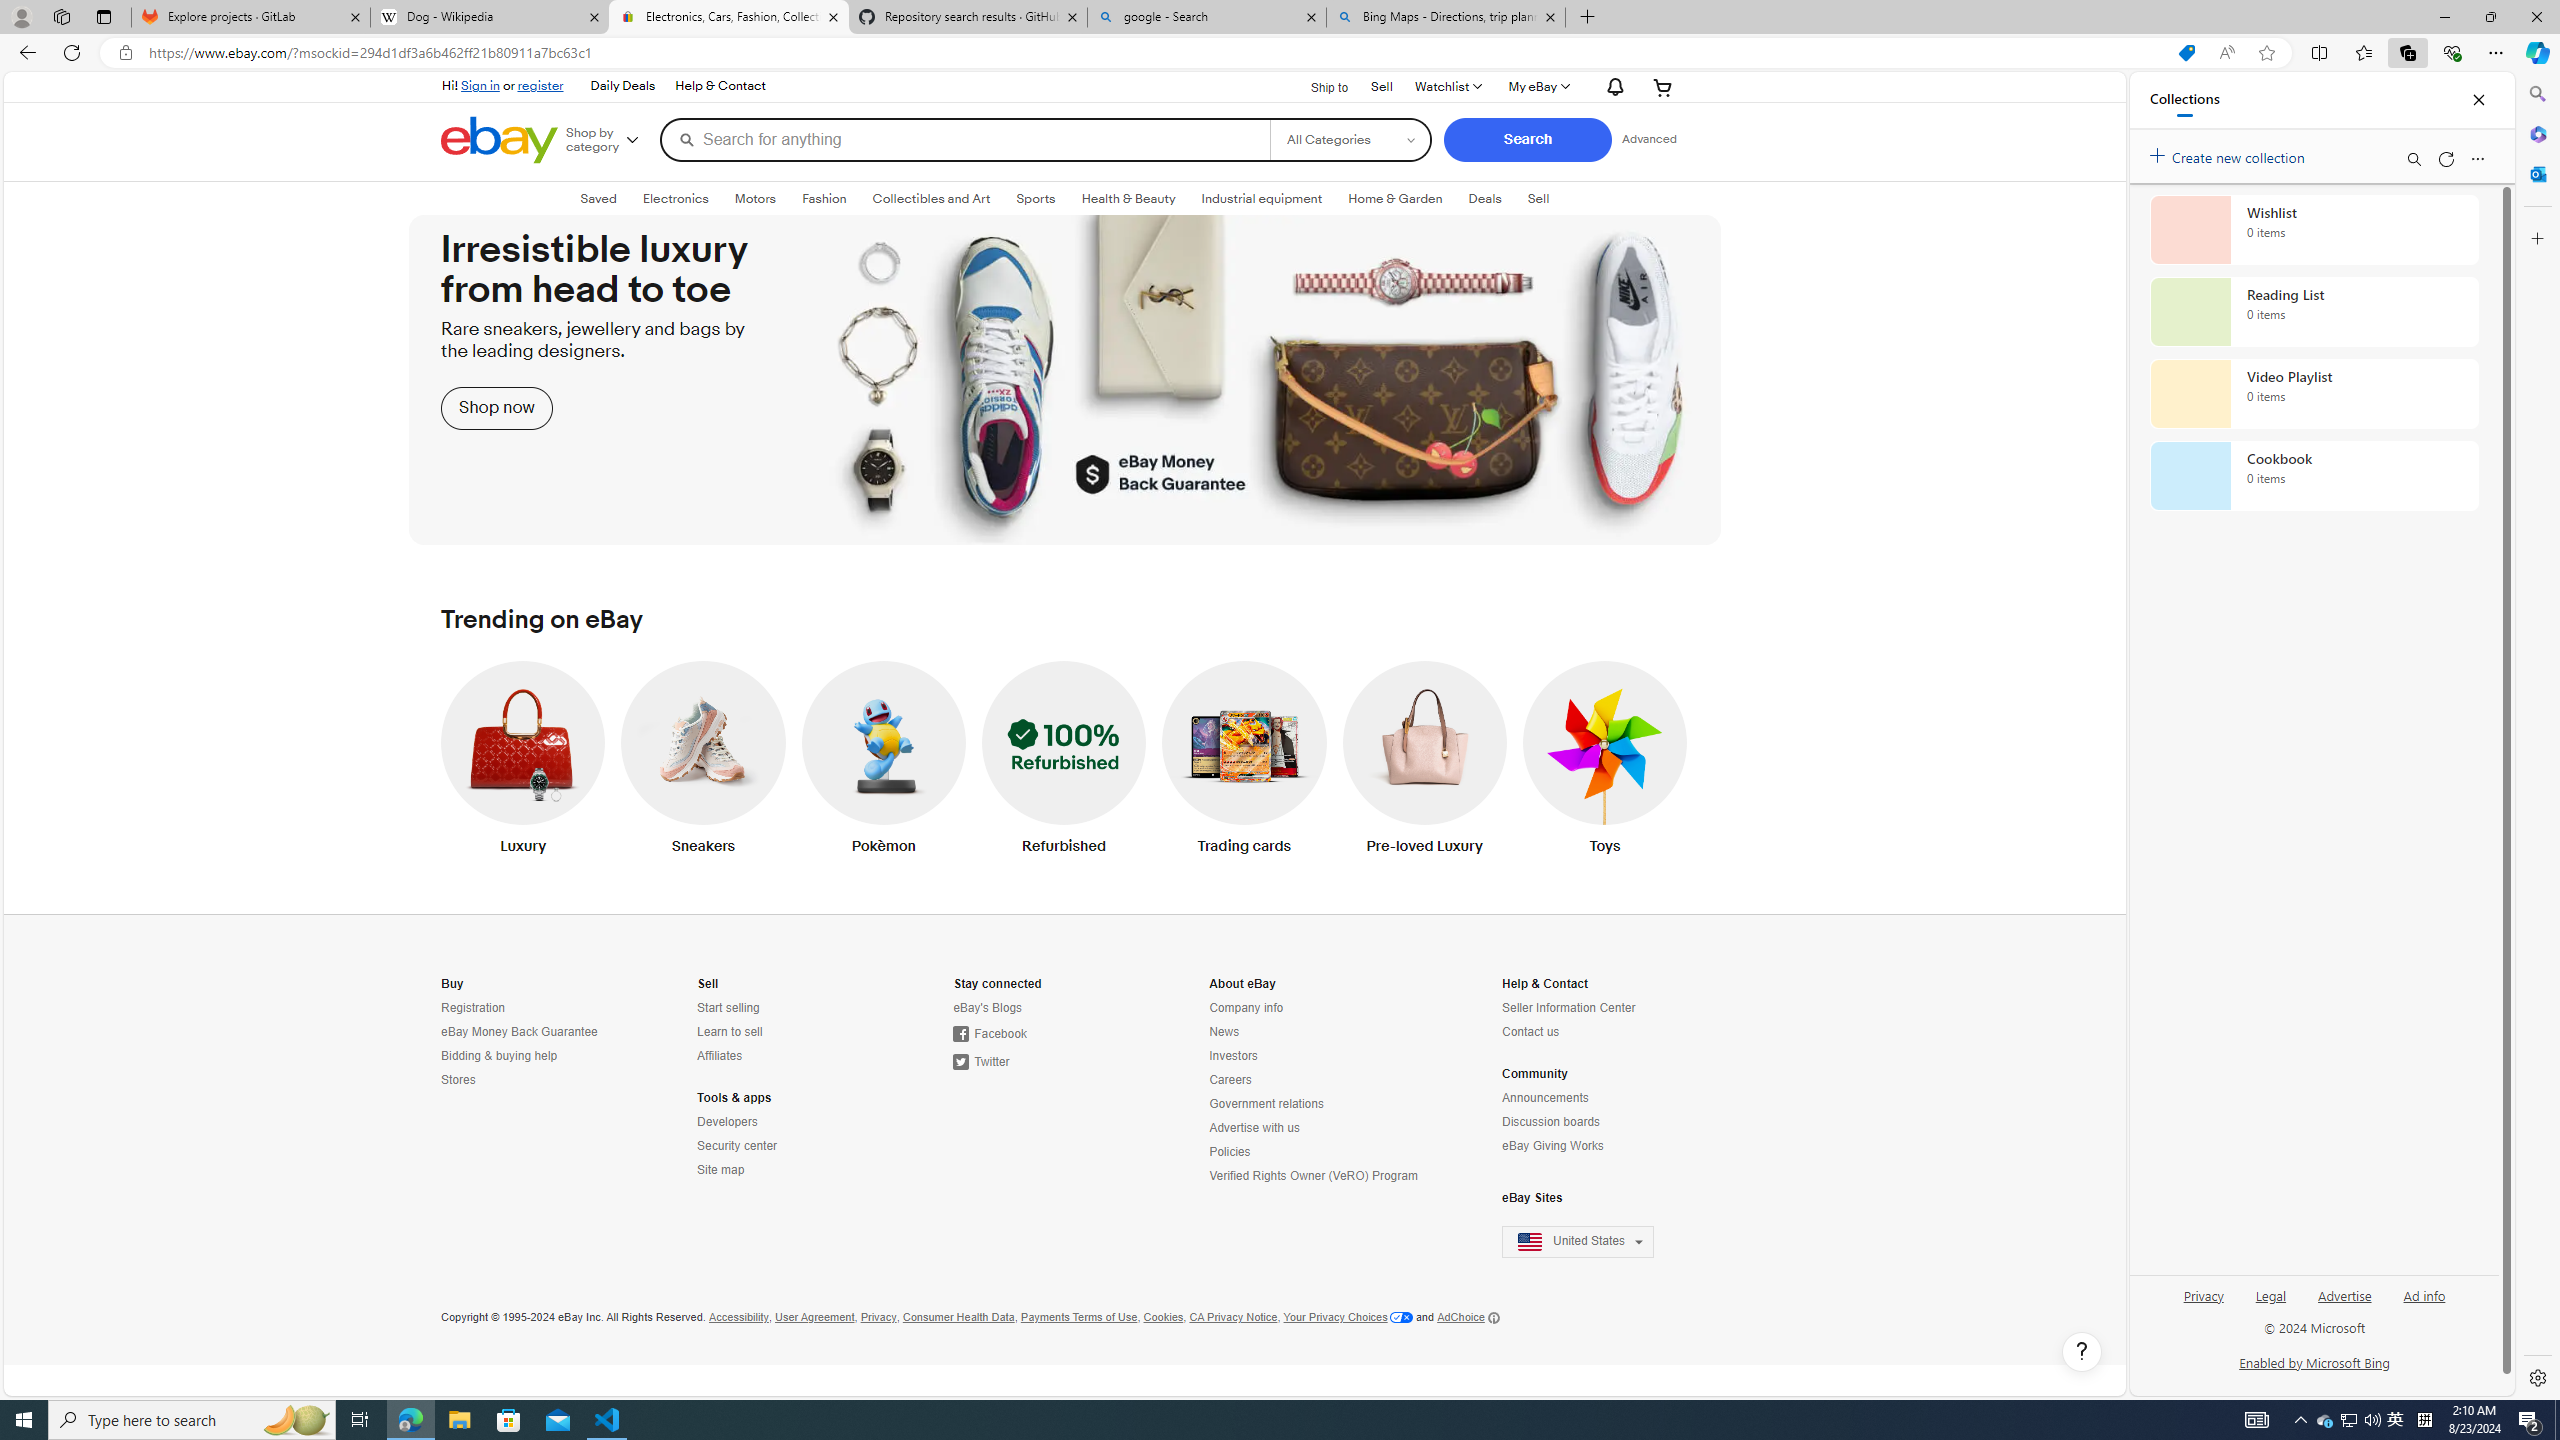  What do you see at coordinates (824, 199) in the screenshot?
I see `Fashion` at bounding box center [824, 199].